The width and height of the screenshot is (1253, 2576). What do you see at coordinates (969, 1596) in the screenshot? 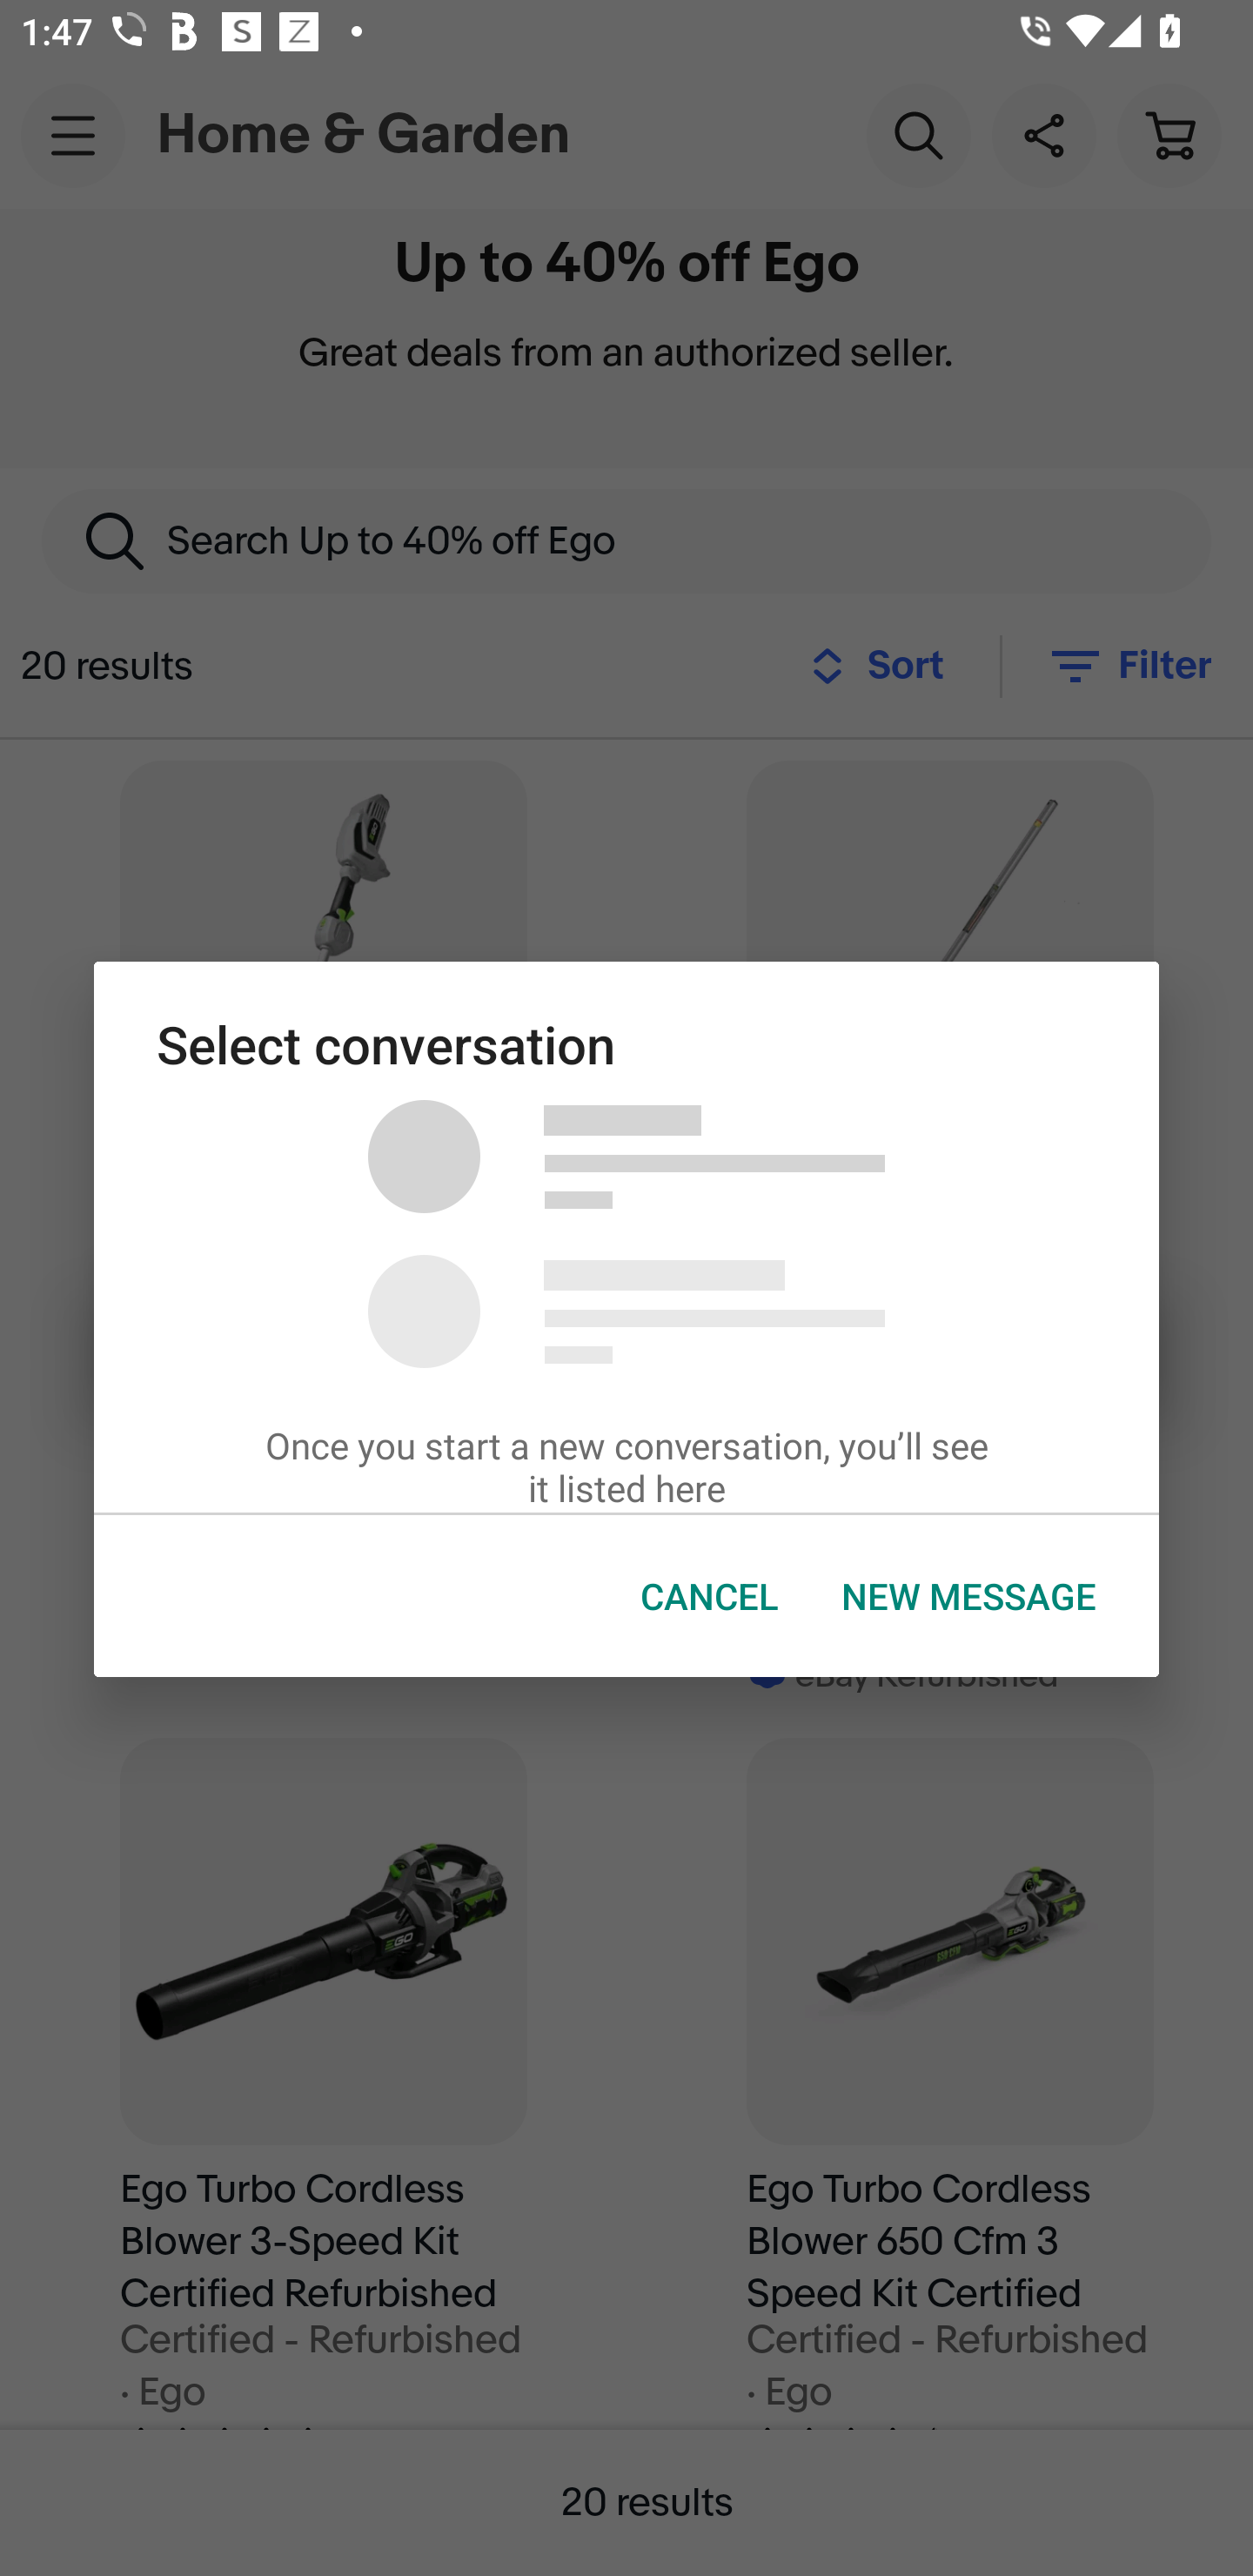
I see `NEW MESSAGE` at bounding box center [969, 1596].